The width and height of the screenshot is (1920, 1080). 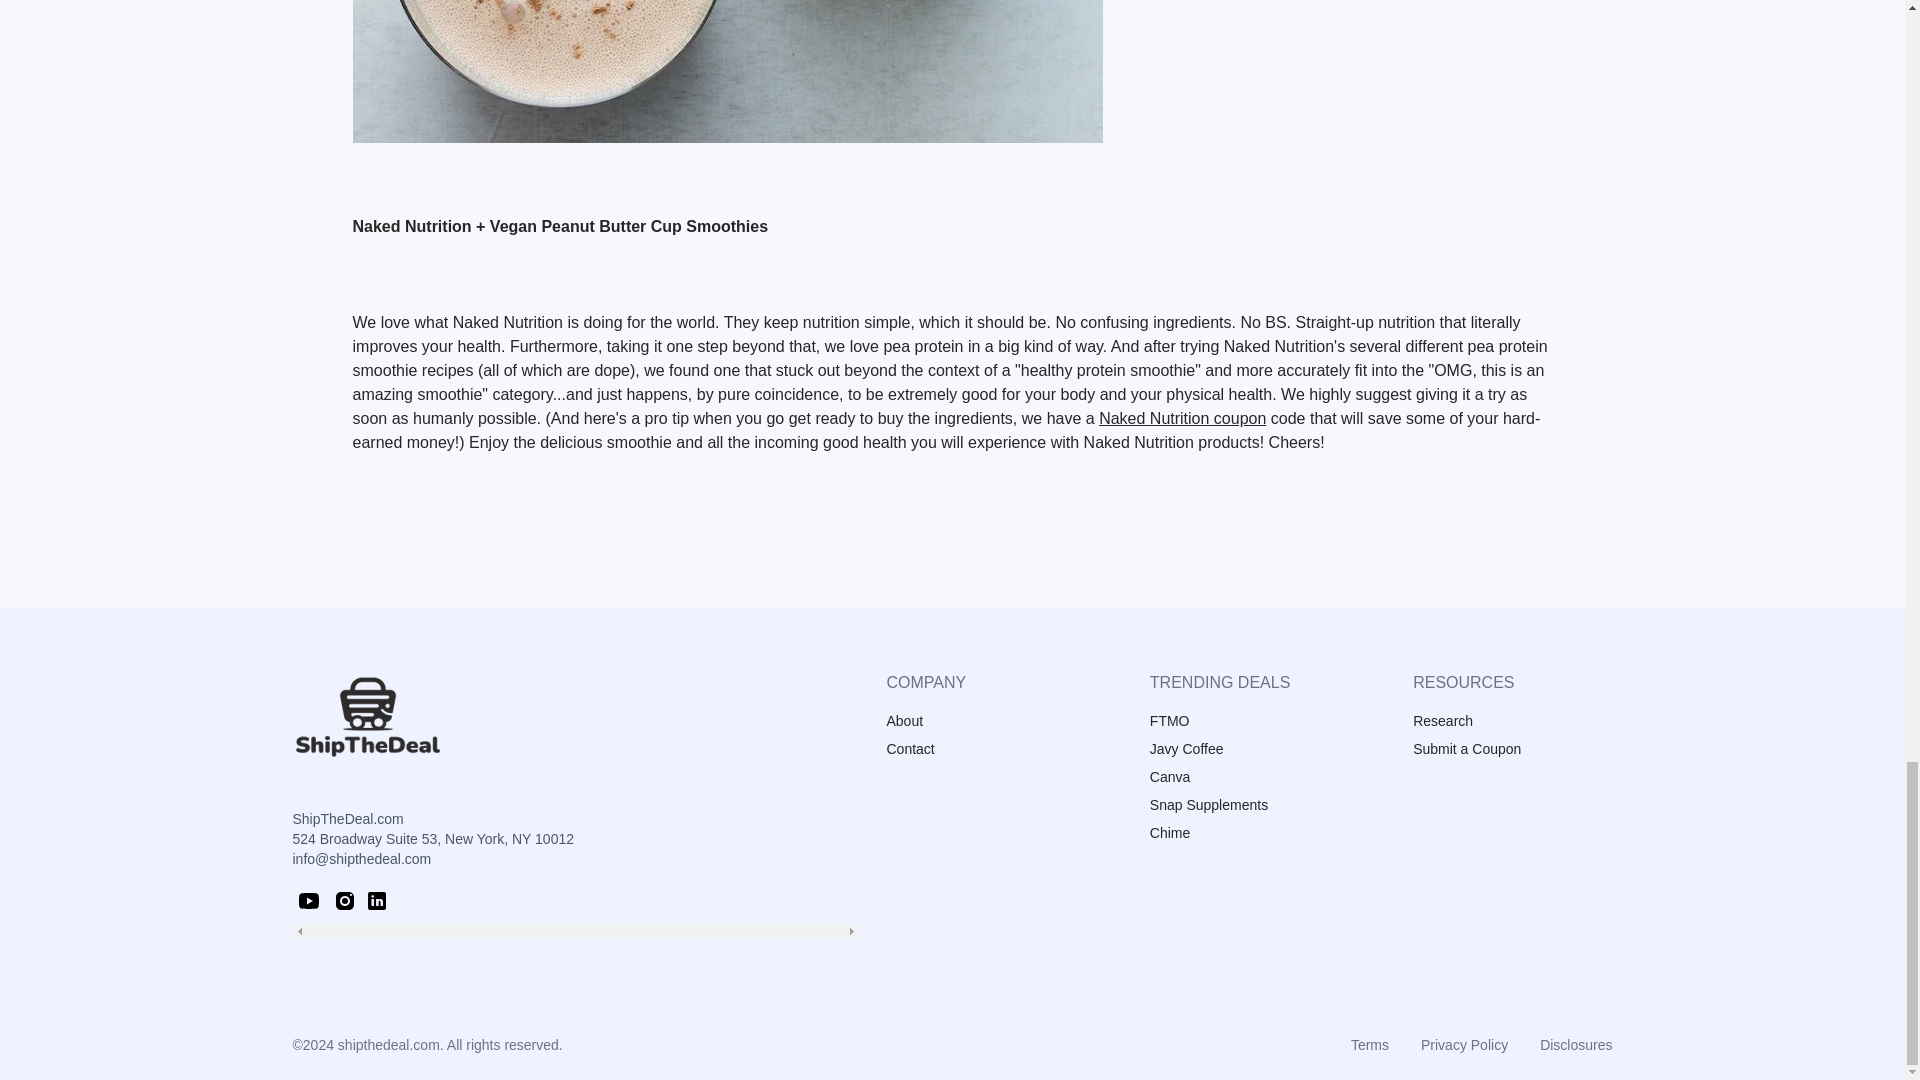 I want to click on Javy Coffee, so click(x=1187, y=748).